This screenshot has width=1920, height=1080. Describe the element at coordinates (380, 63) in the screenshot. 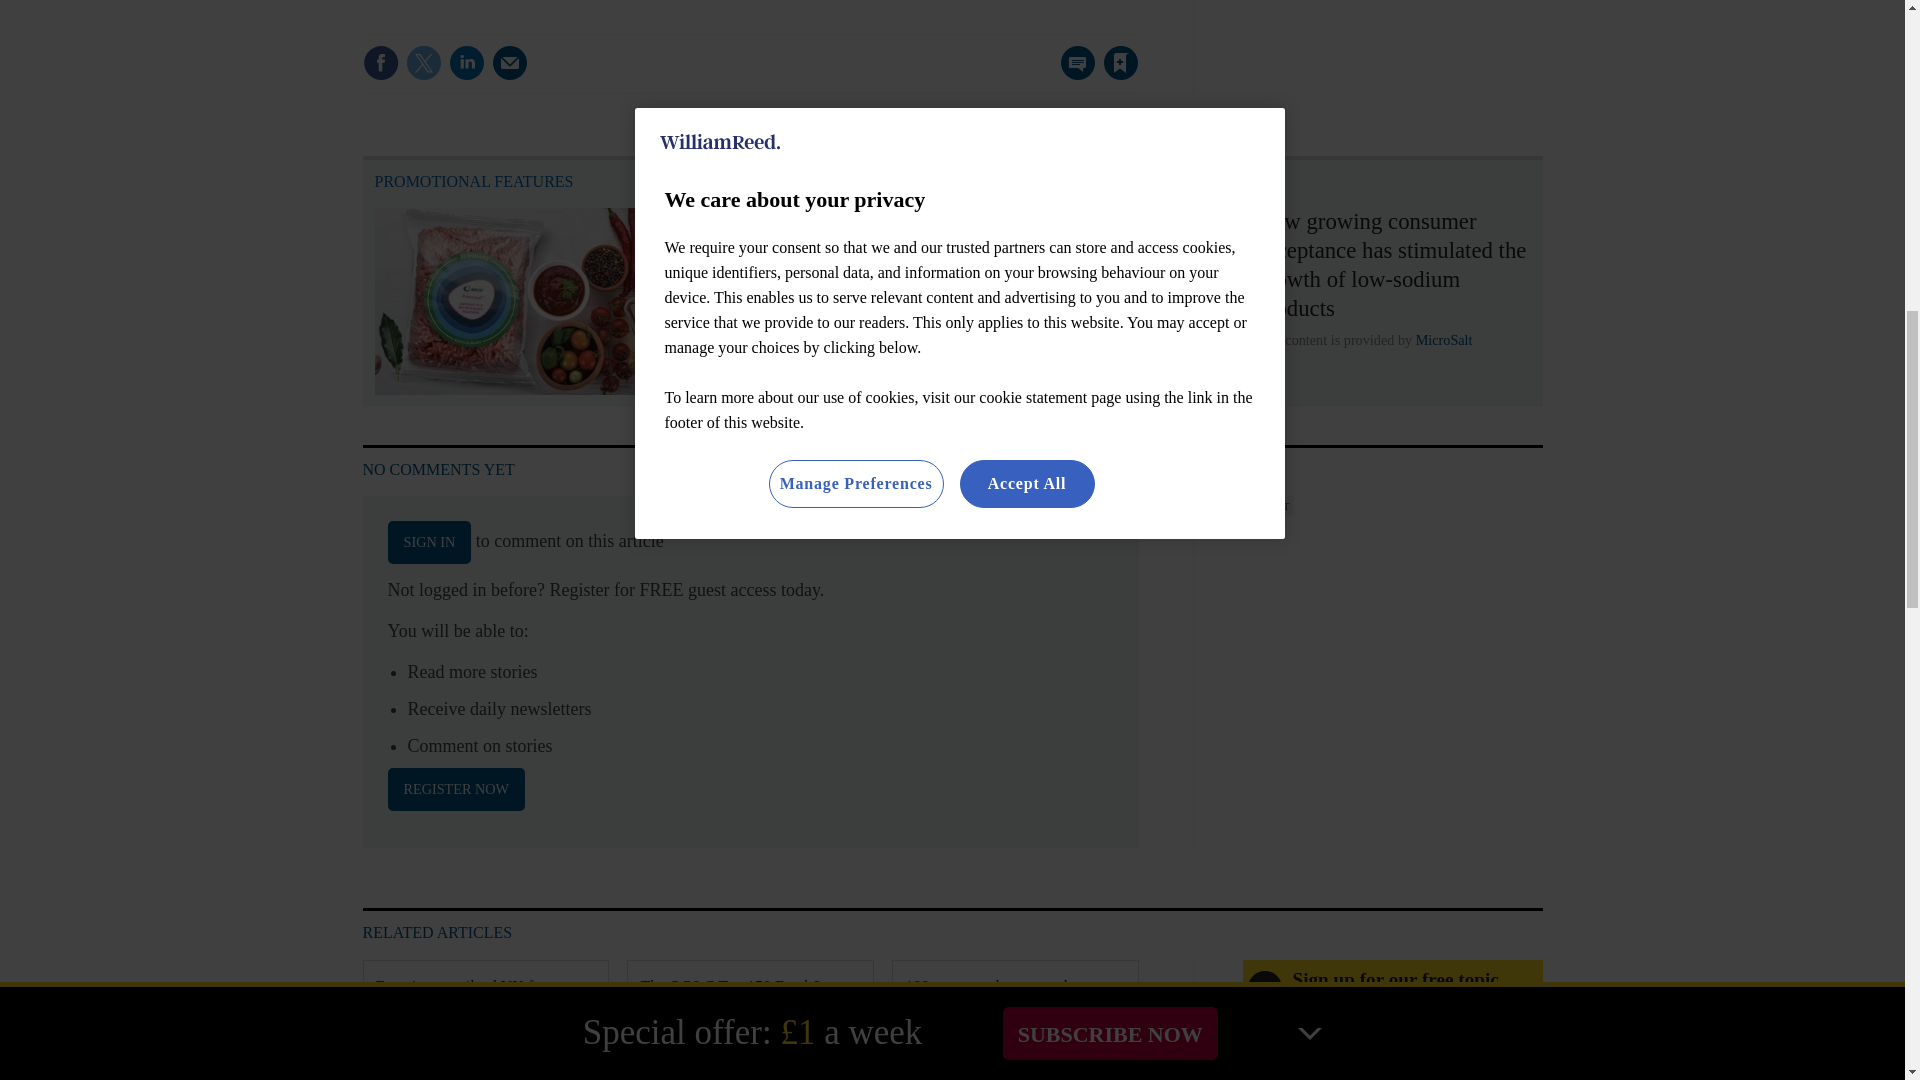

I see `Share this on Facebook` at that location.